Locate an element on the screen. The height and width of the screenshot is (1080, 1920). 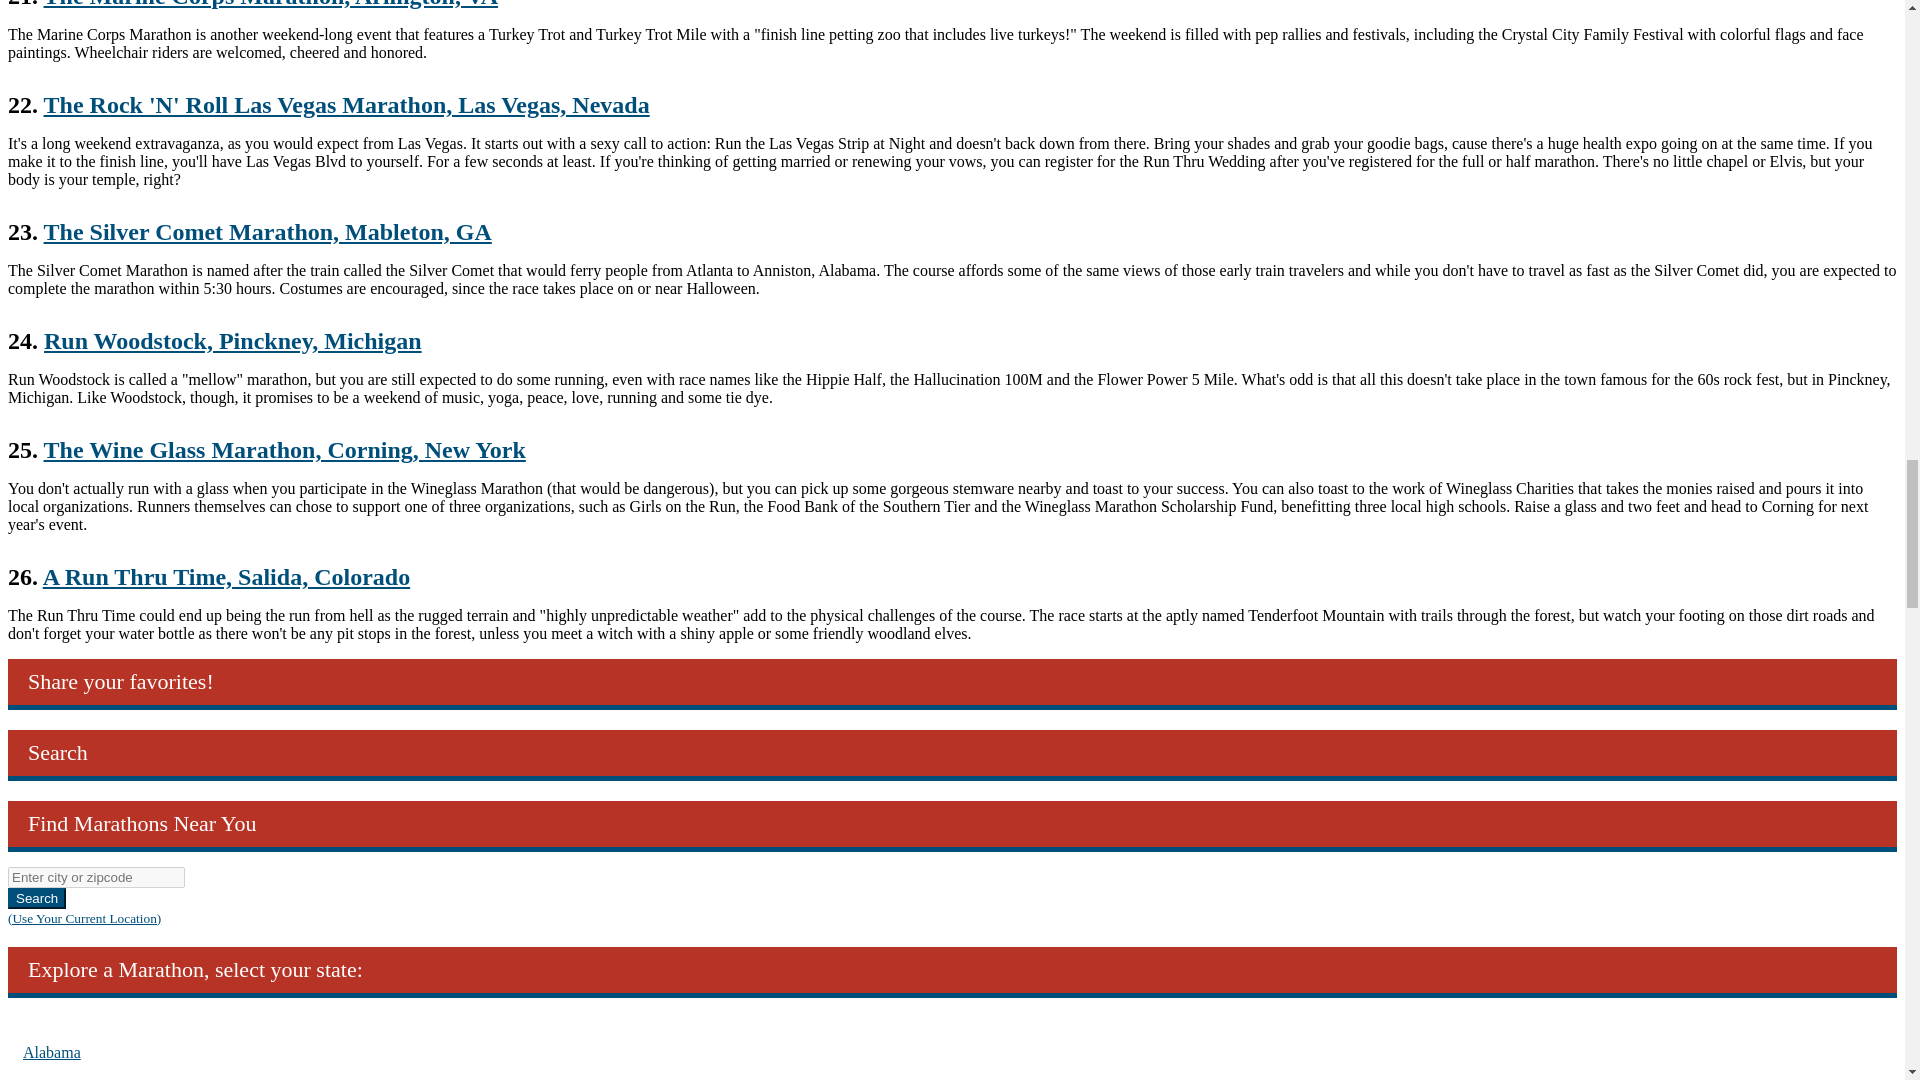
Alabama is located at coordinates (52, 1052).